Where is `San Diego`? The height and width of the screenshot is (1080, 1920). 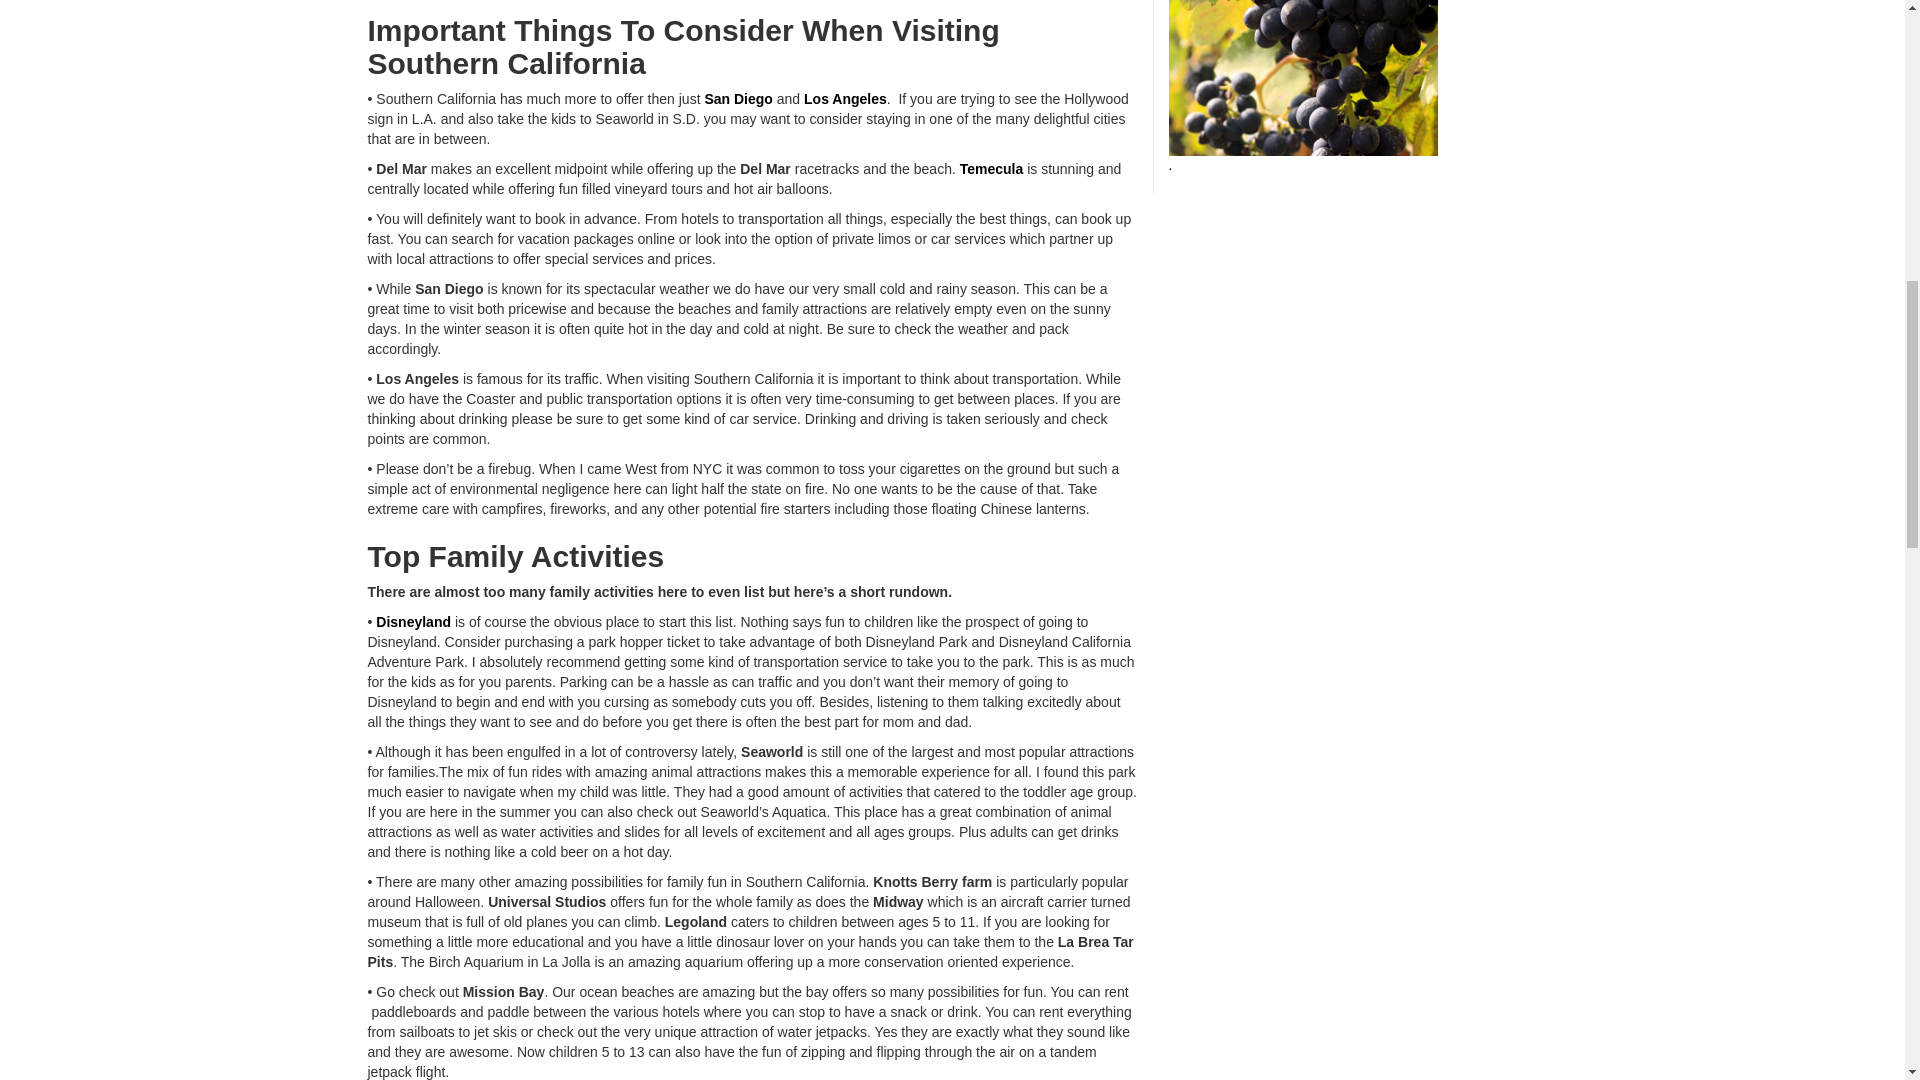 San Diego is located at coordinates (738, 98).